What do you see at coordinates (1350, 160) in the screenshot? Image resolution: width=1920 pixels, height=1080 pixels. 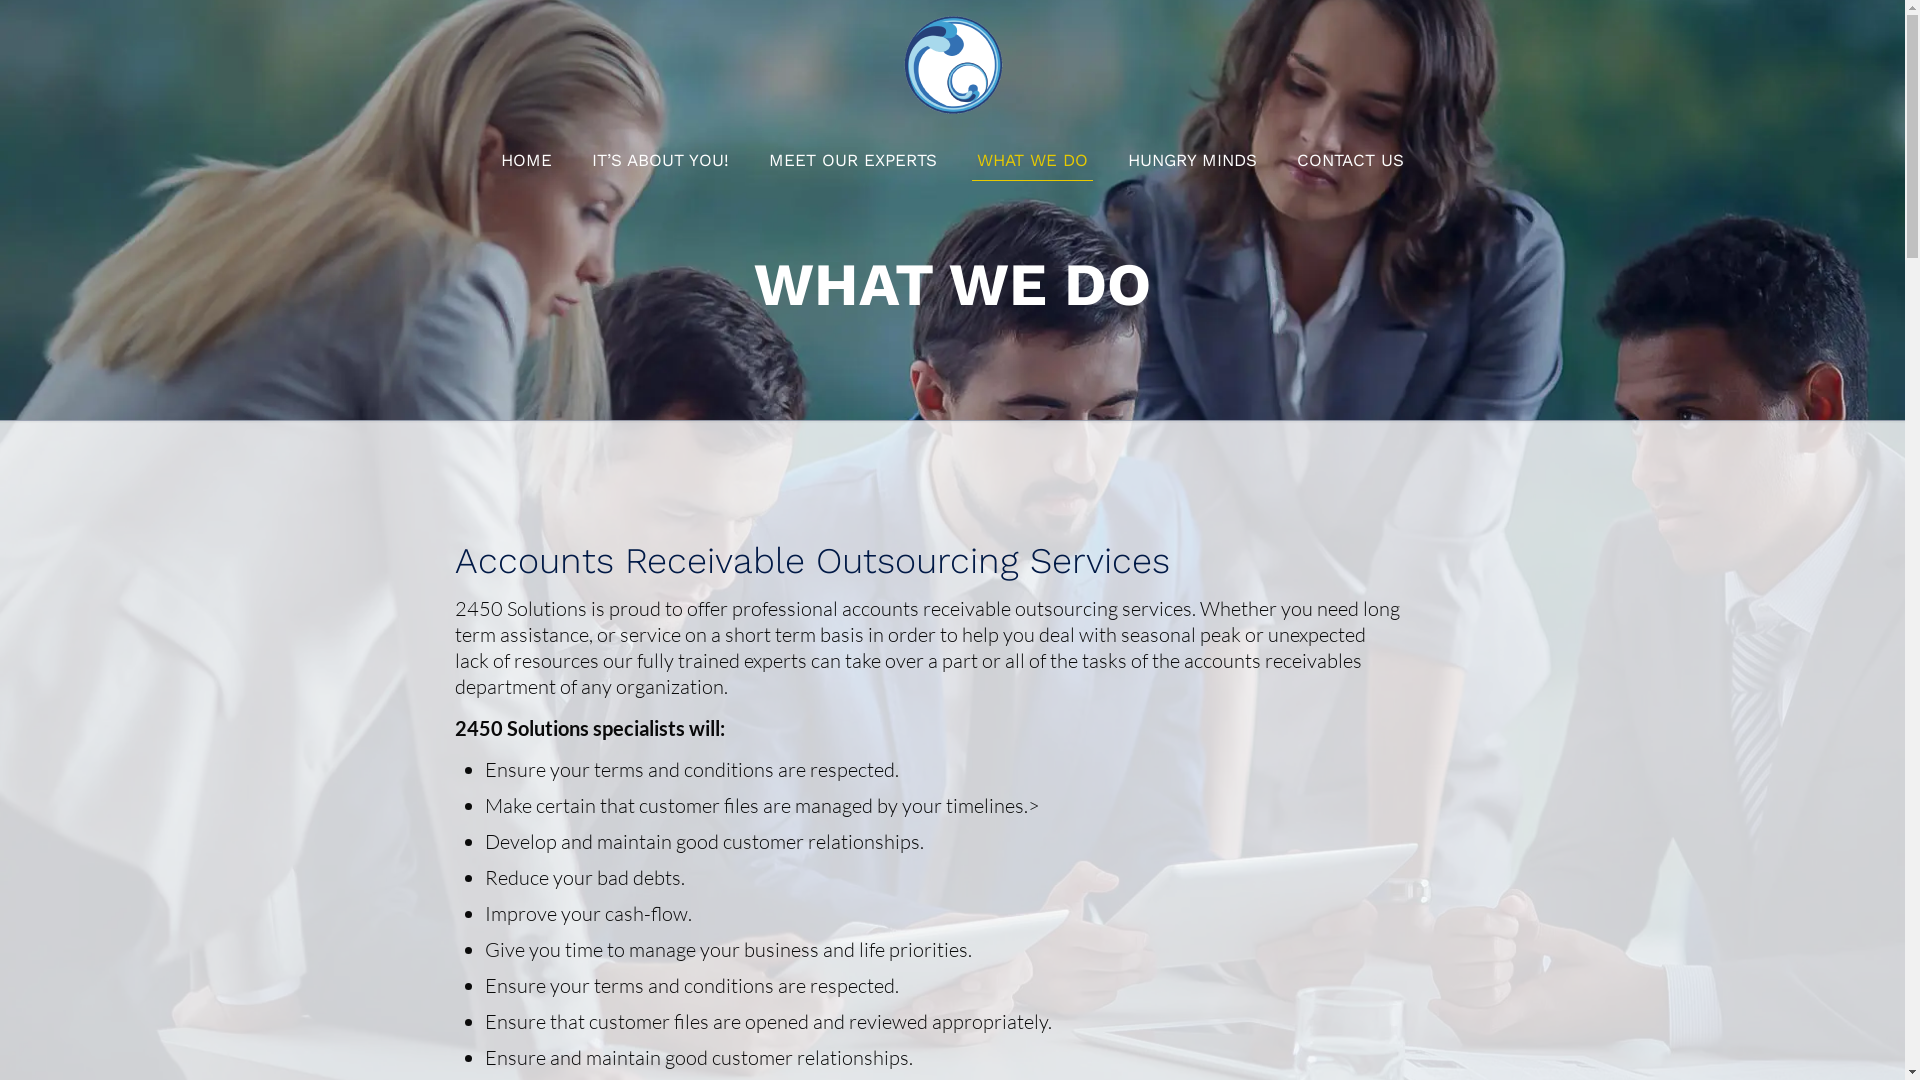 I see `CONTACT US` at bounding box center [1350, 160].